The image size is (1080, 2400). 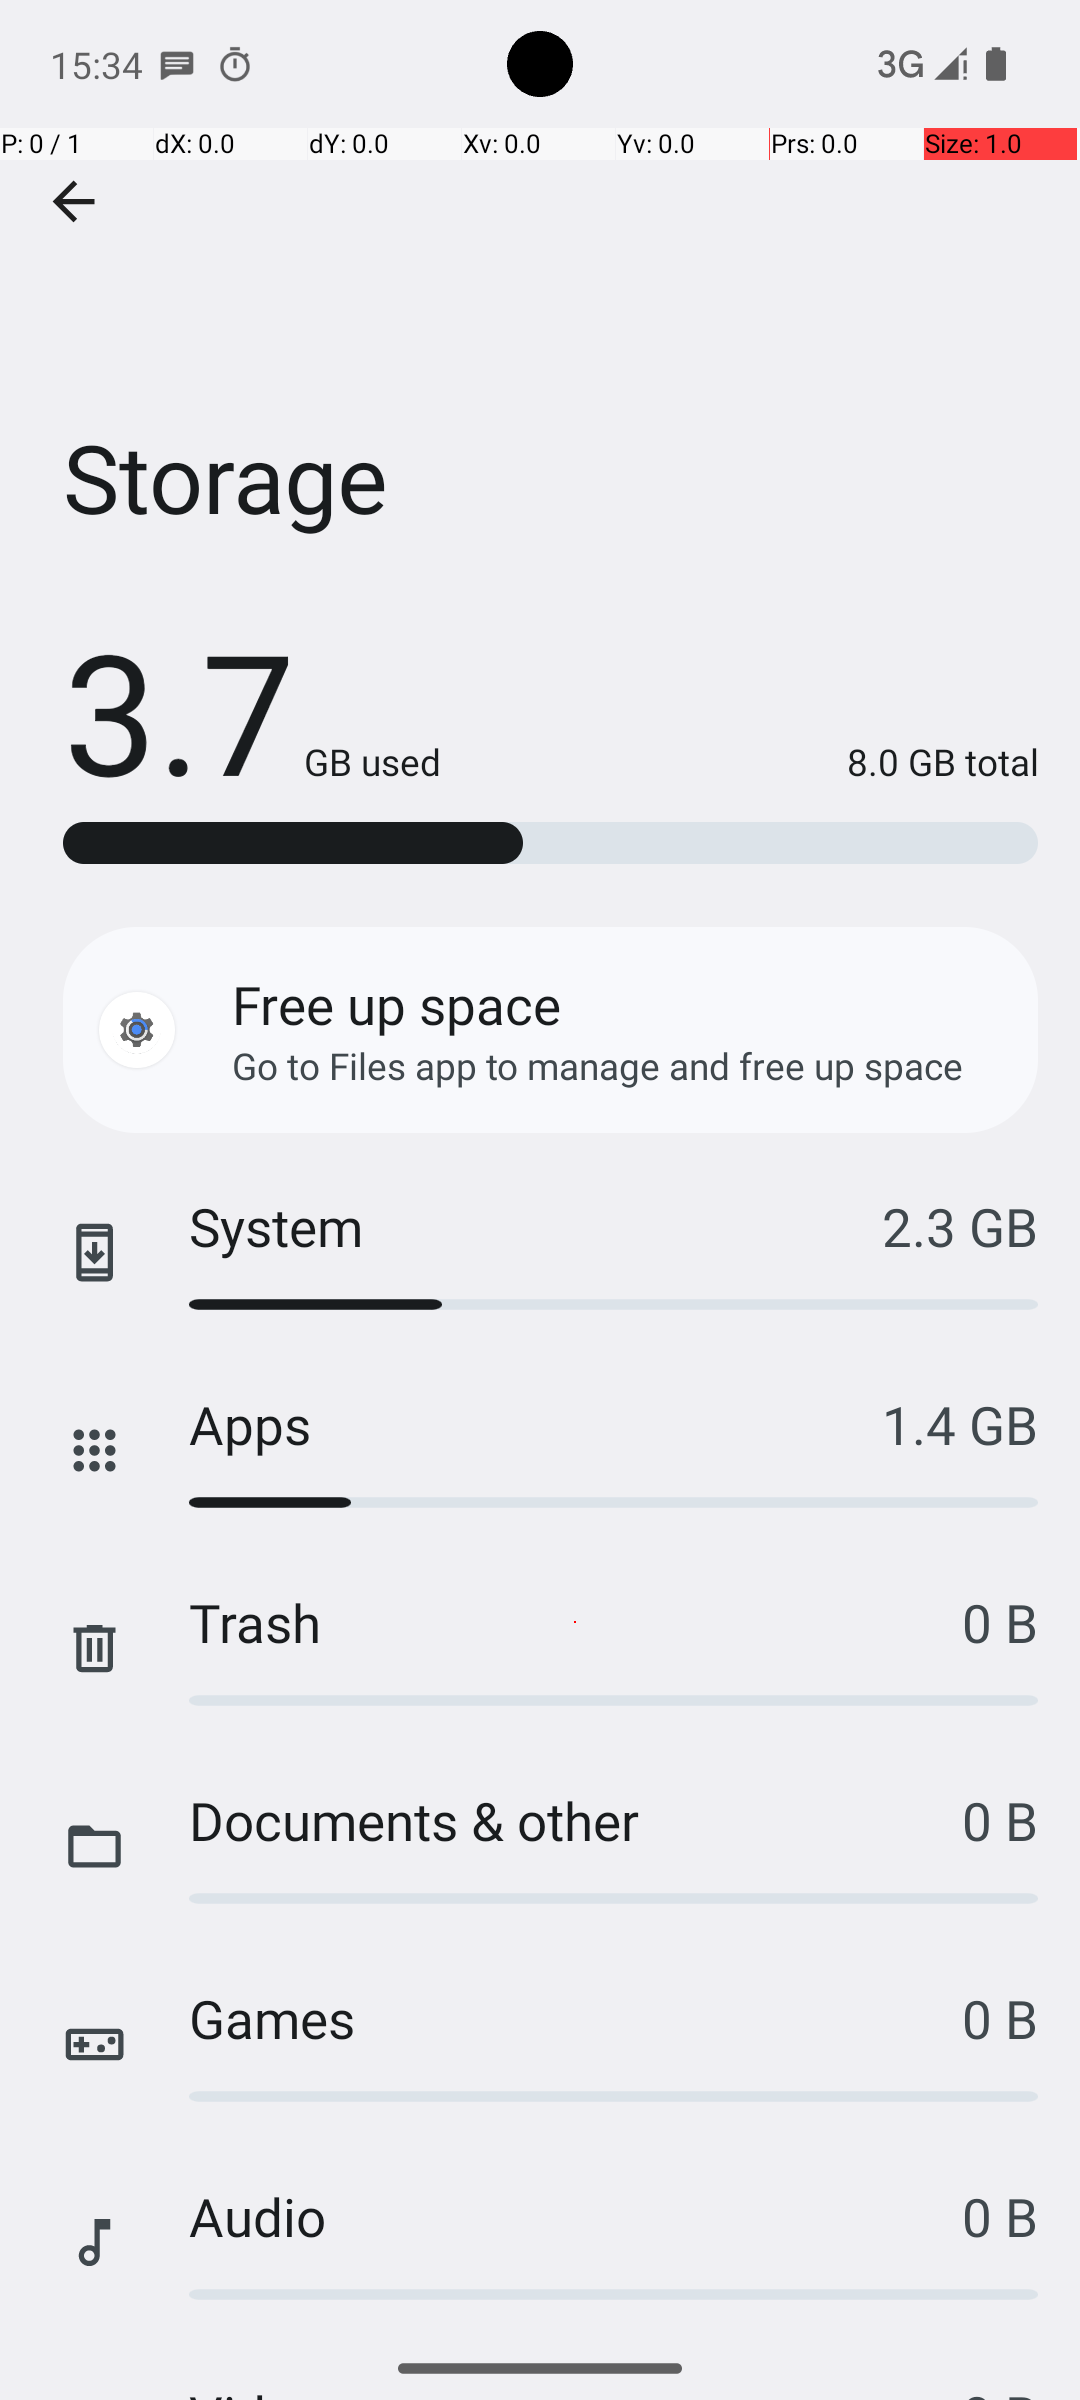 What do you see at coordinates (252, 710) in the screenshot?
I see `3.7 GB used` at bounding box center [252, 710].